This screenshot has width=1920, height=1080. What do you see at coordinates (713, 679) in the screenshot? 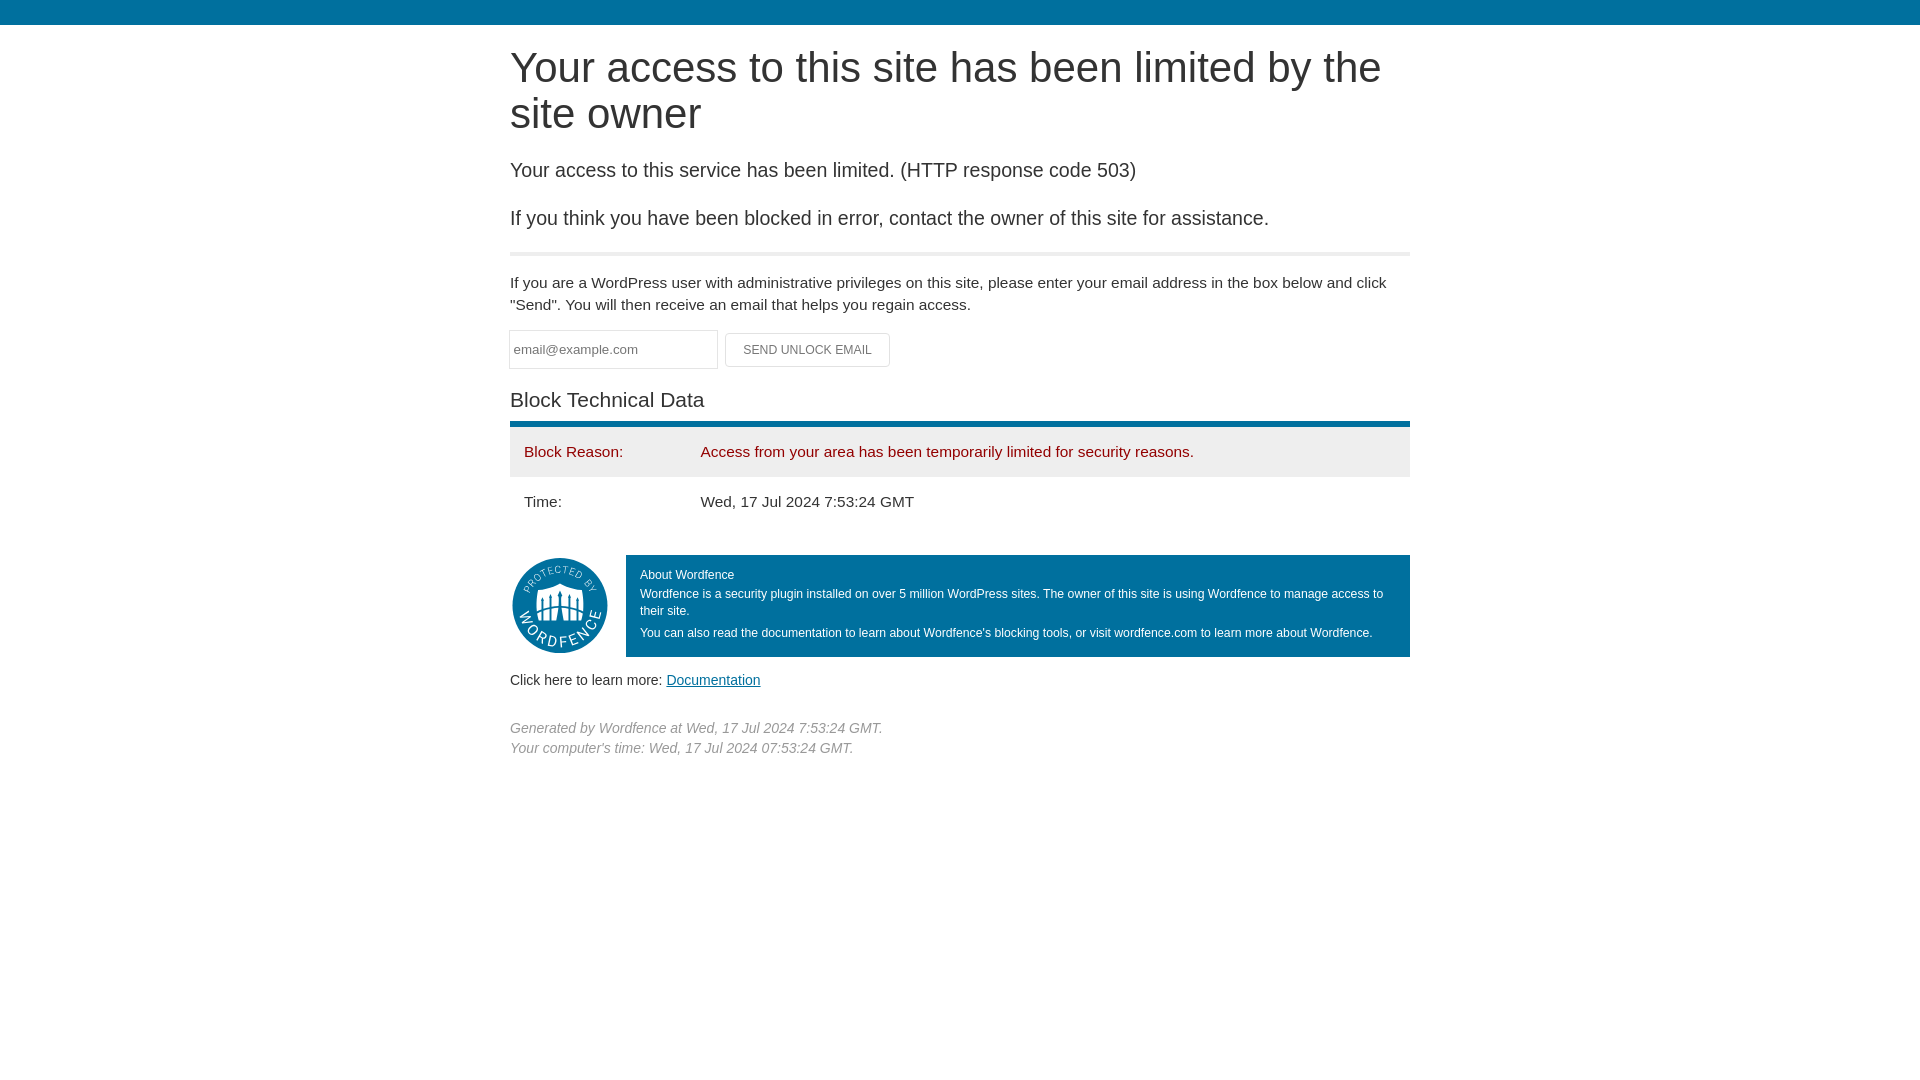
I see `Documentation` at bounding box center [713, 679].